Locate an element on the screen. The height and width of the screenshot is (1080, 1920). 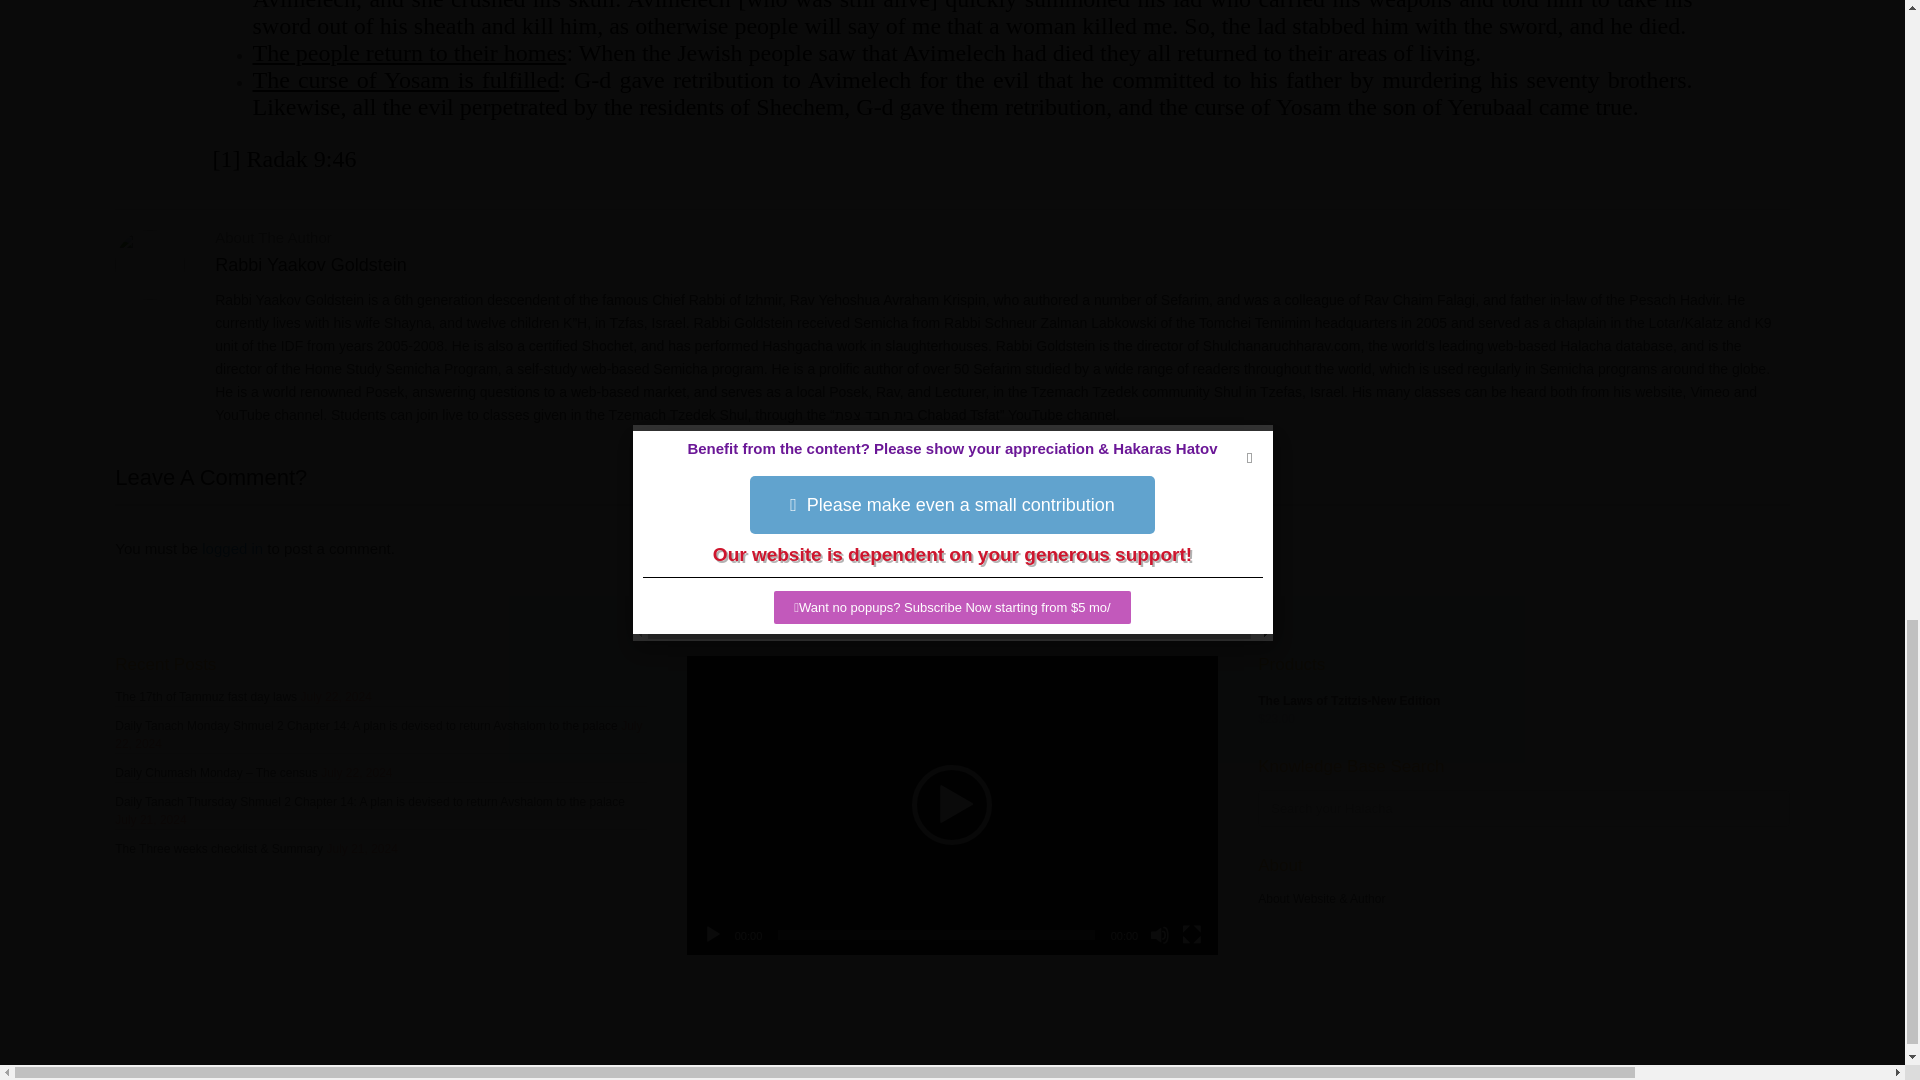
Play is located at coordinates (712, 934).